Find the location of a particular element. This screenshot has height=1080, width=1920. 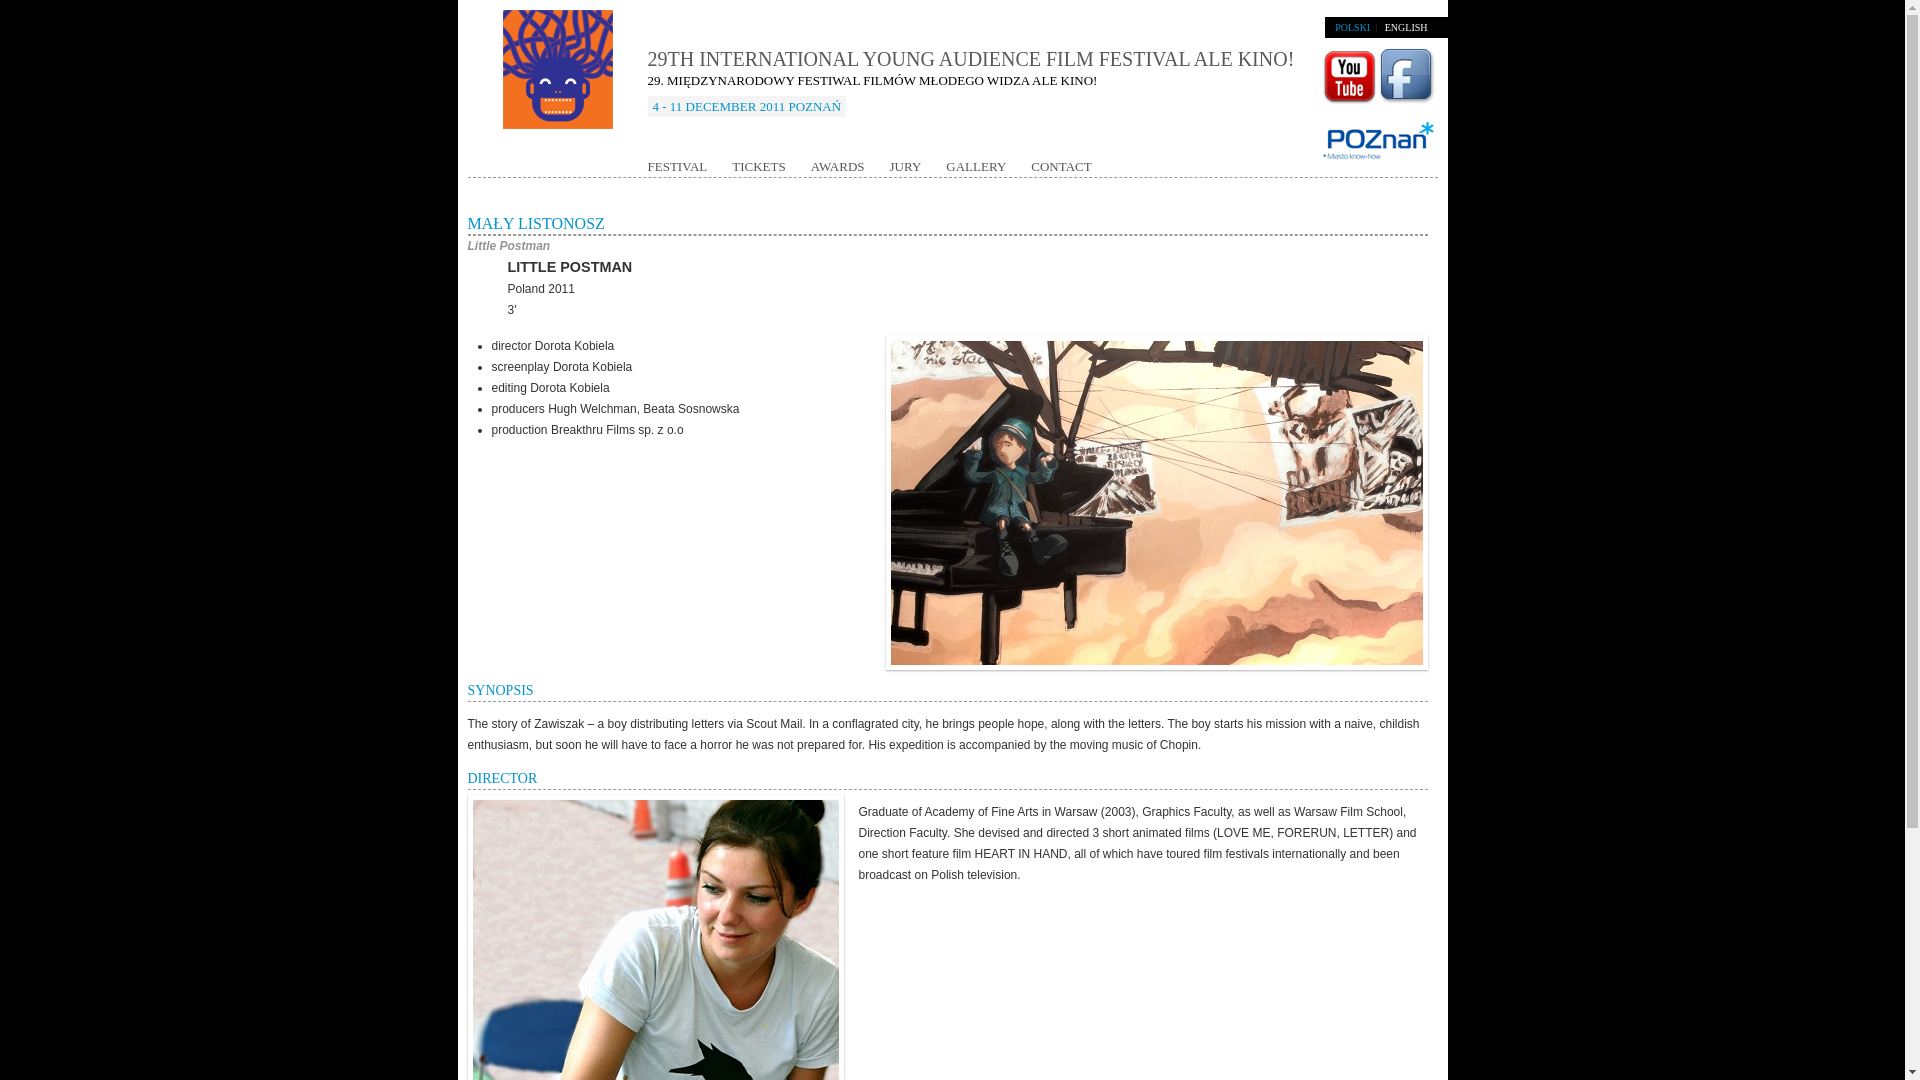

Ale Kino! is located at coordinates (558, 89).